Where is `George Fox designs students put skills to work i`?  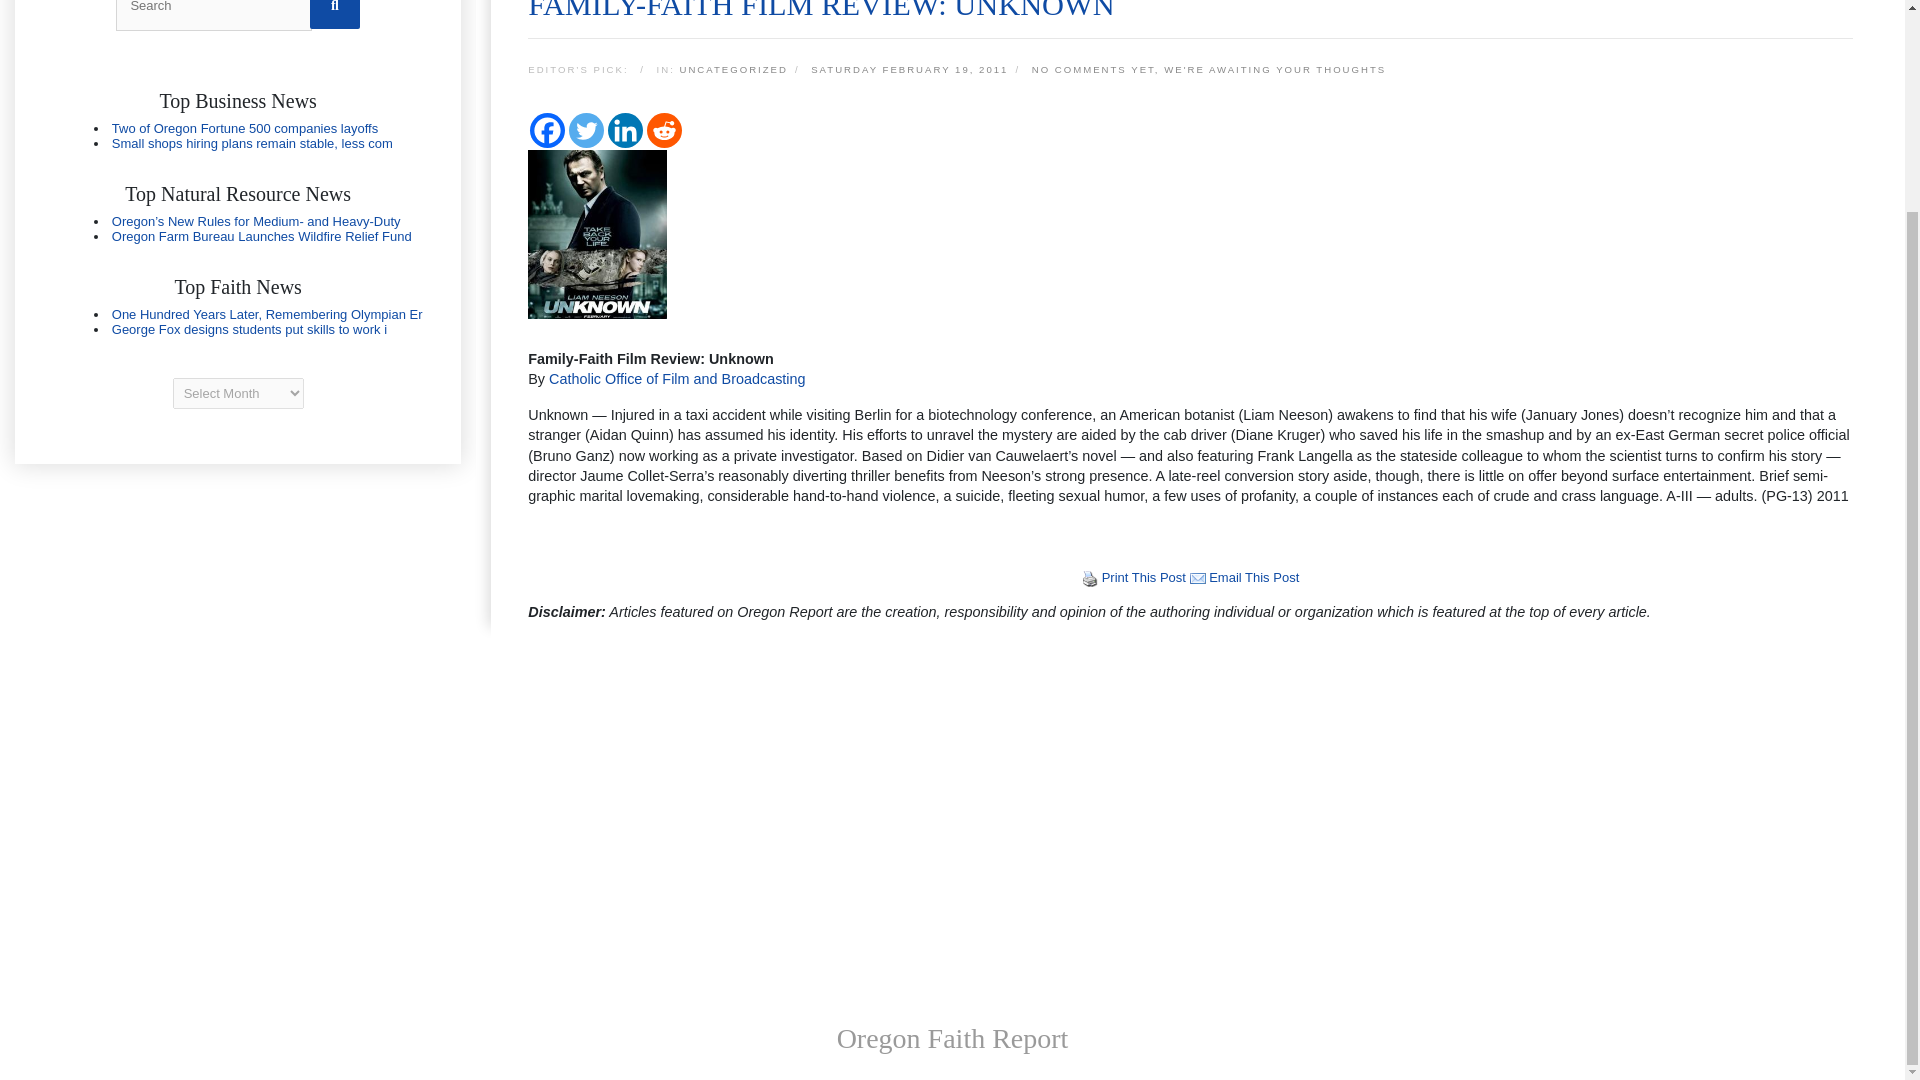 George Fox designs students put skills to work i is located at coordinates (249, 328).